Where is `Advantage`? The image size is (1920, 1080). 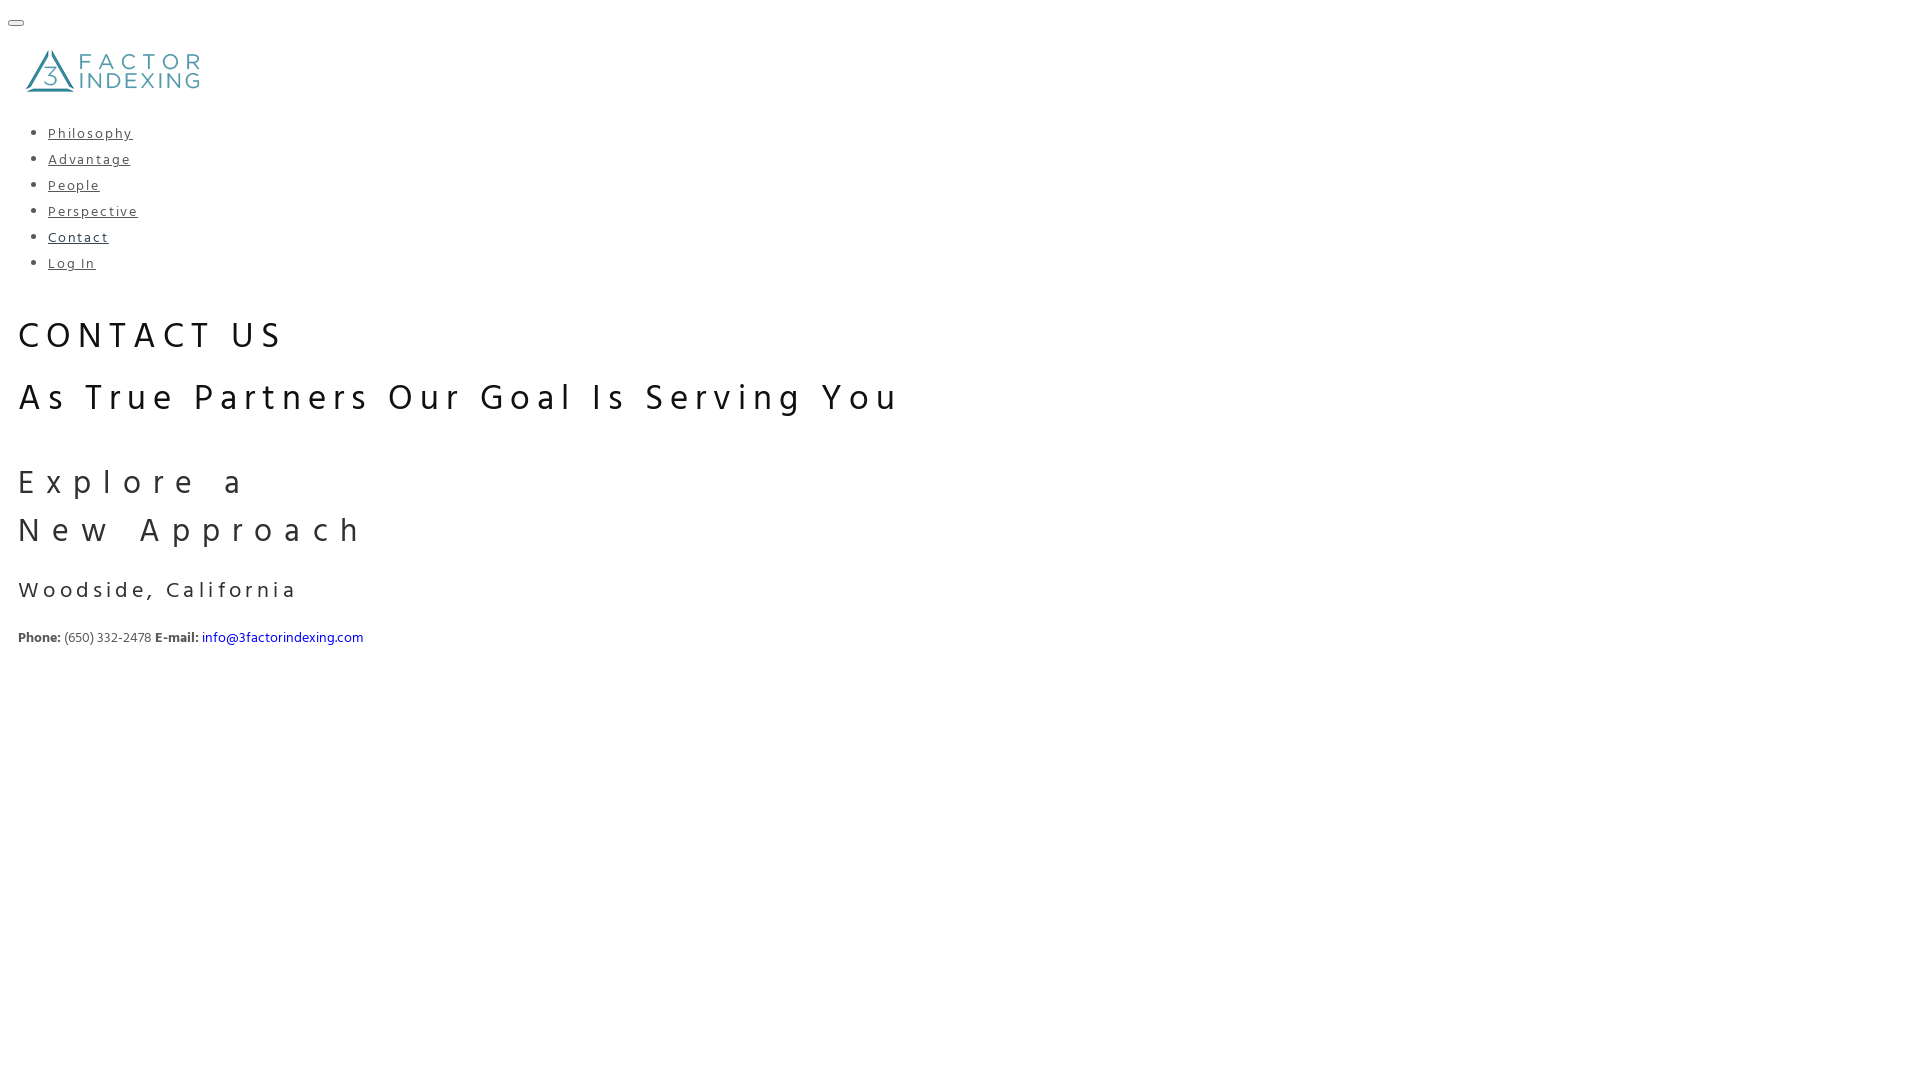 Advantage is located at coordinates (89, 160).